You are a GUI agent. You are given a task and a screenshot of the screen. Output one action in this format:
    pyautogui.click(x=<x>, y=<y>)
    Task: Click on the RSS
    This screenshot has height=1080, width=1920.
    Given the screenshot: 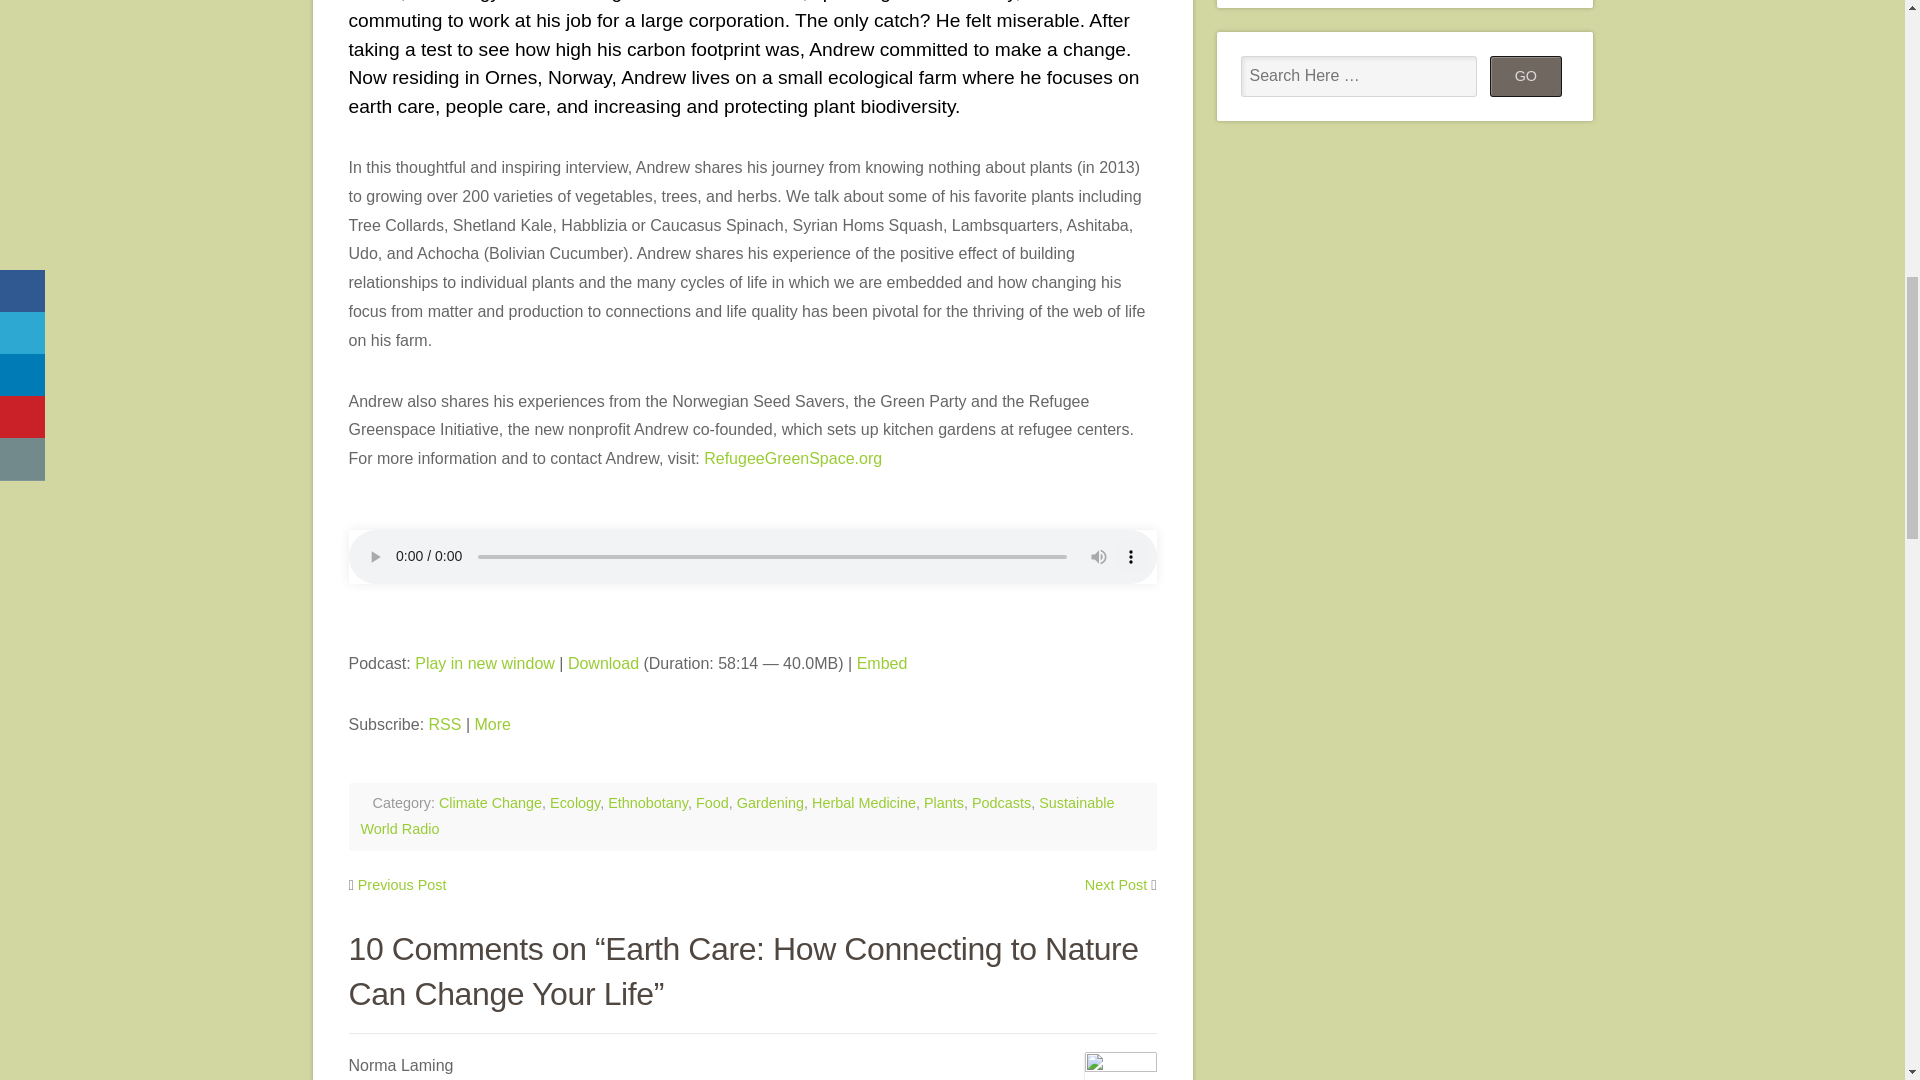 What is the action you would take?
    pyautogui.click(x=445, y=724)
    